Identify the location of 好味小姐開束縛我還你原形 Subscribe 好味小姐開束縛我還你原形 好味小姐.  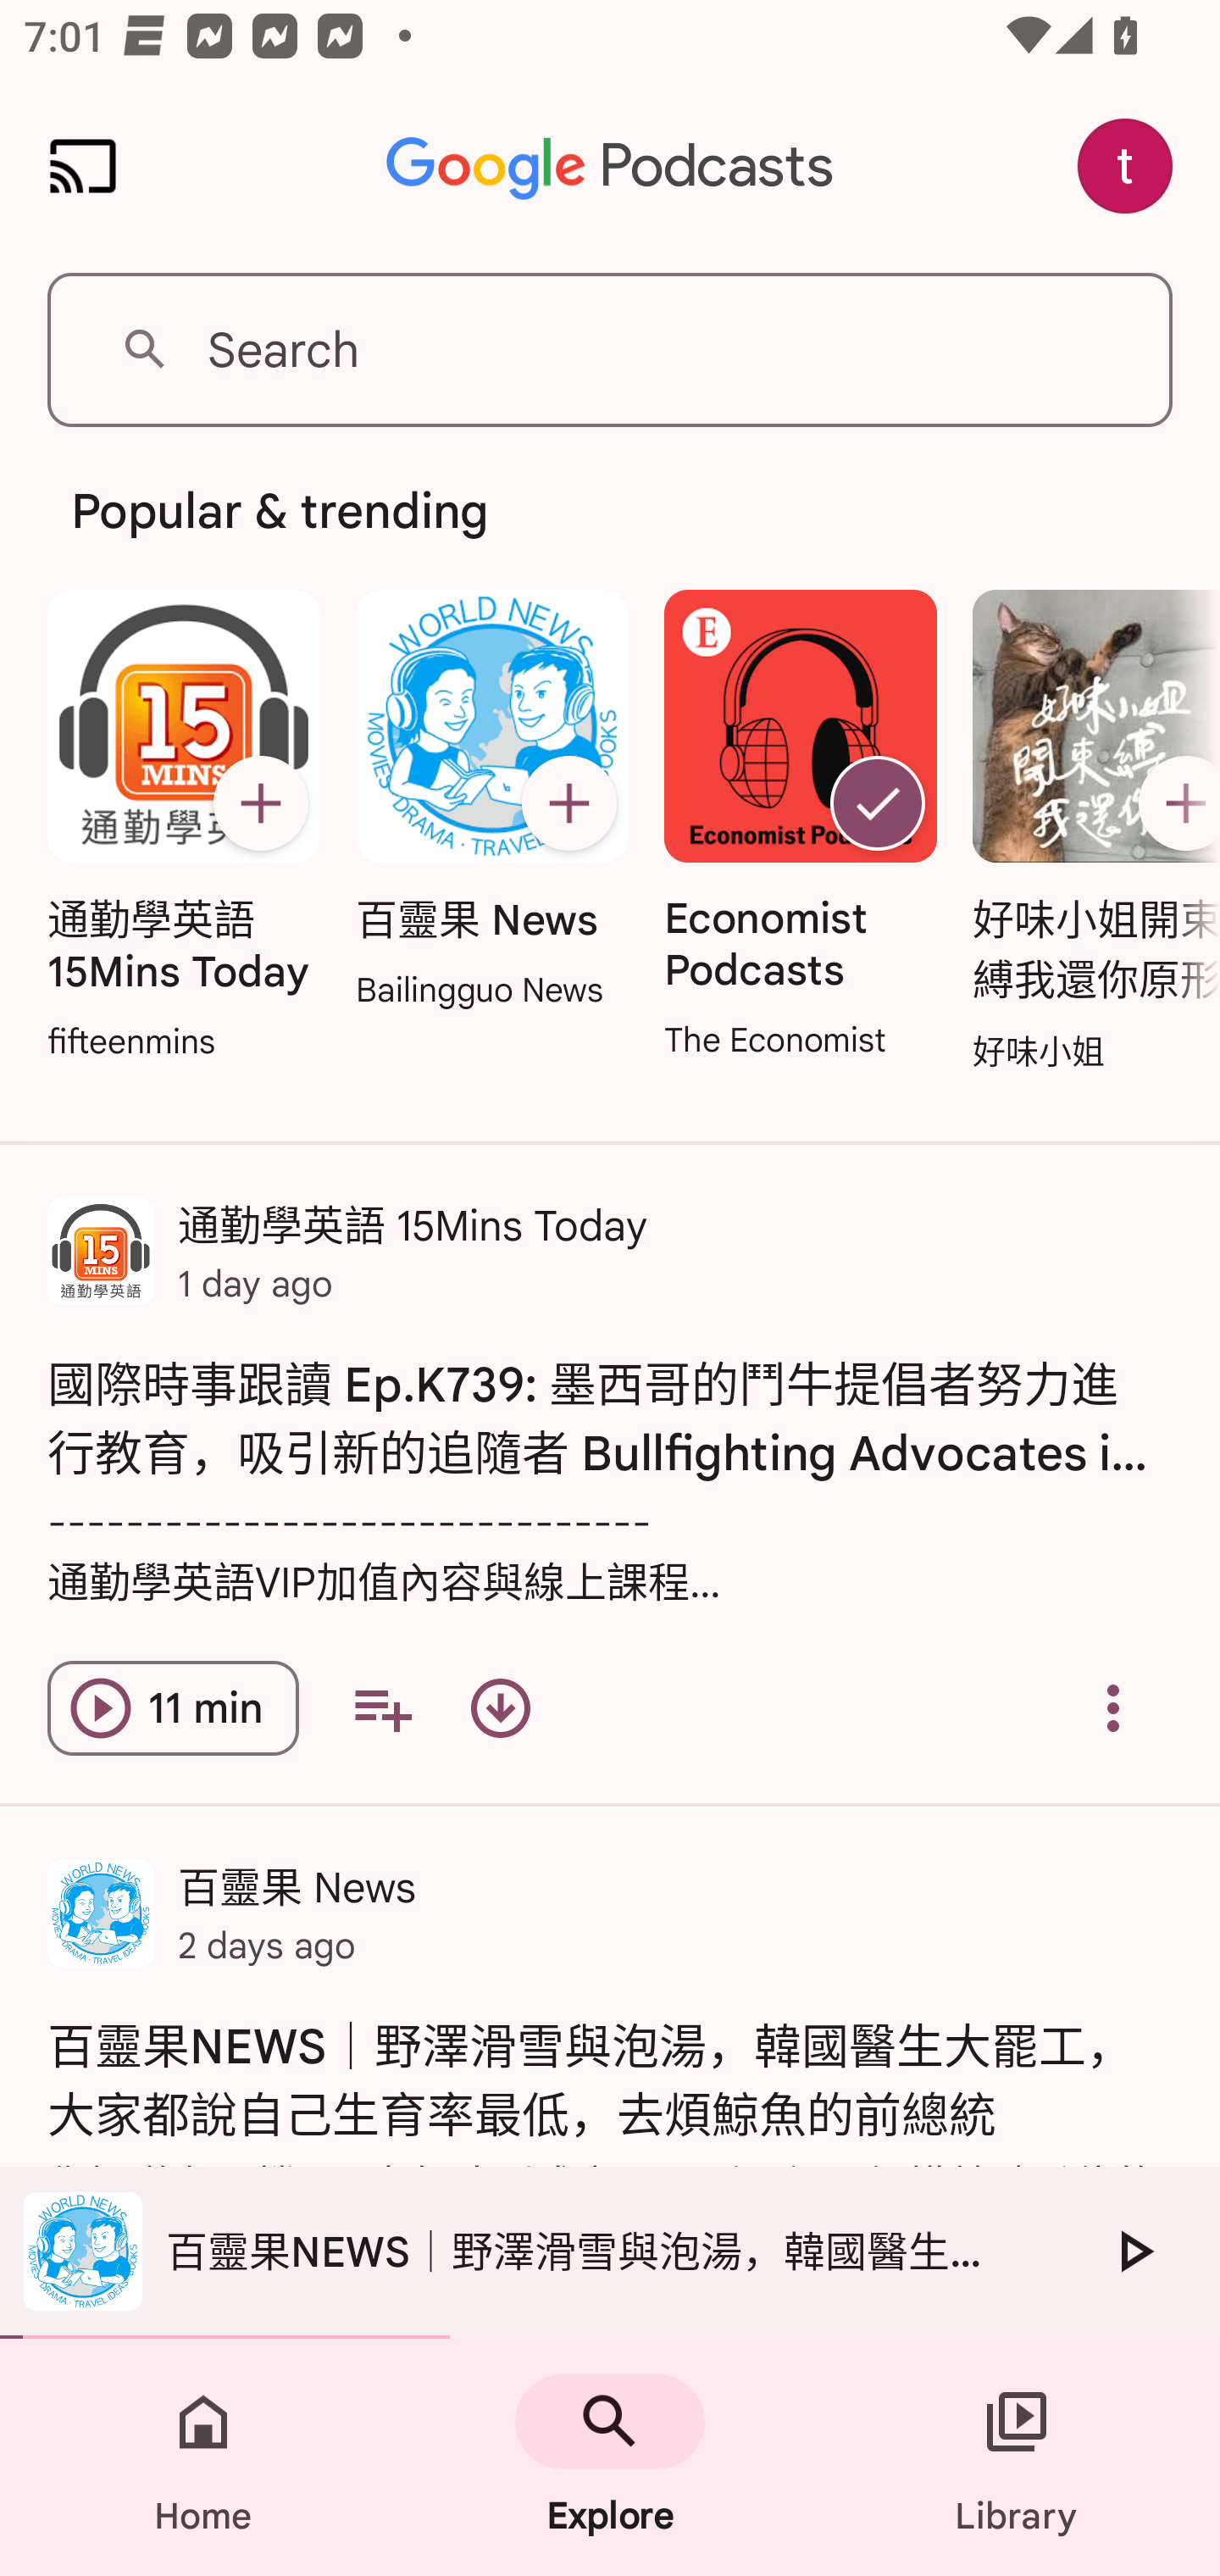
(1088, 833).